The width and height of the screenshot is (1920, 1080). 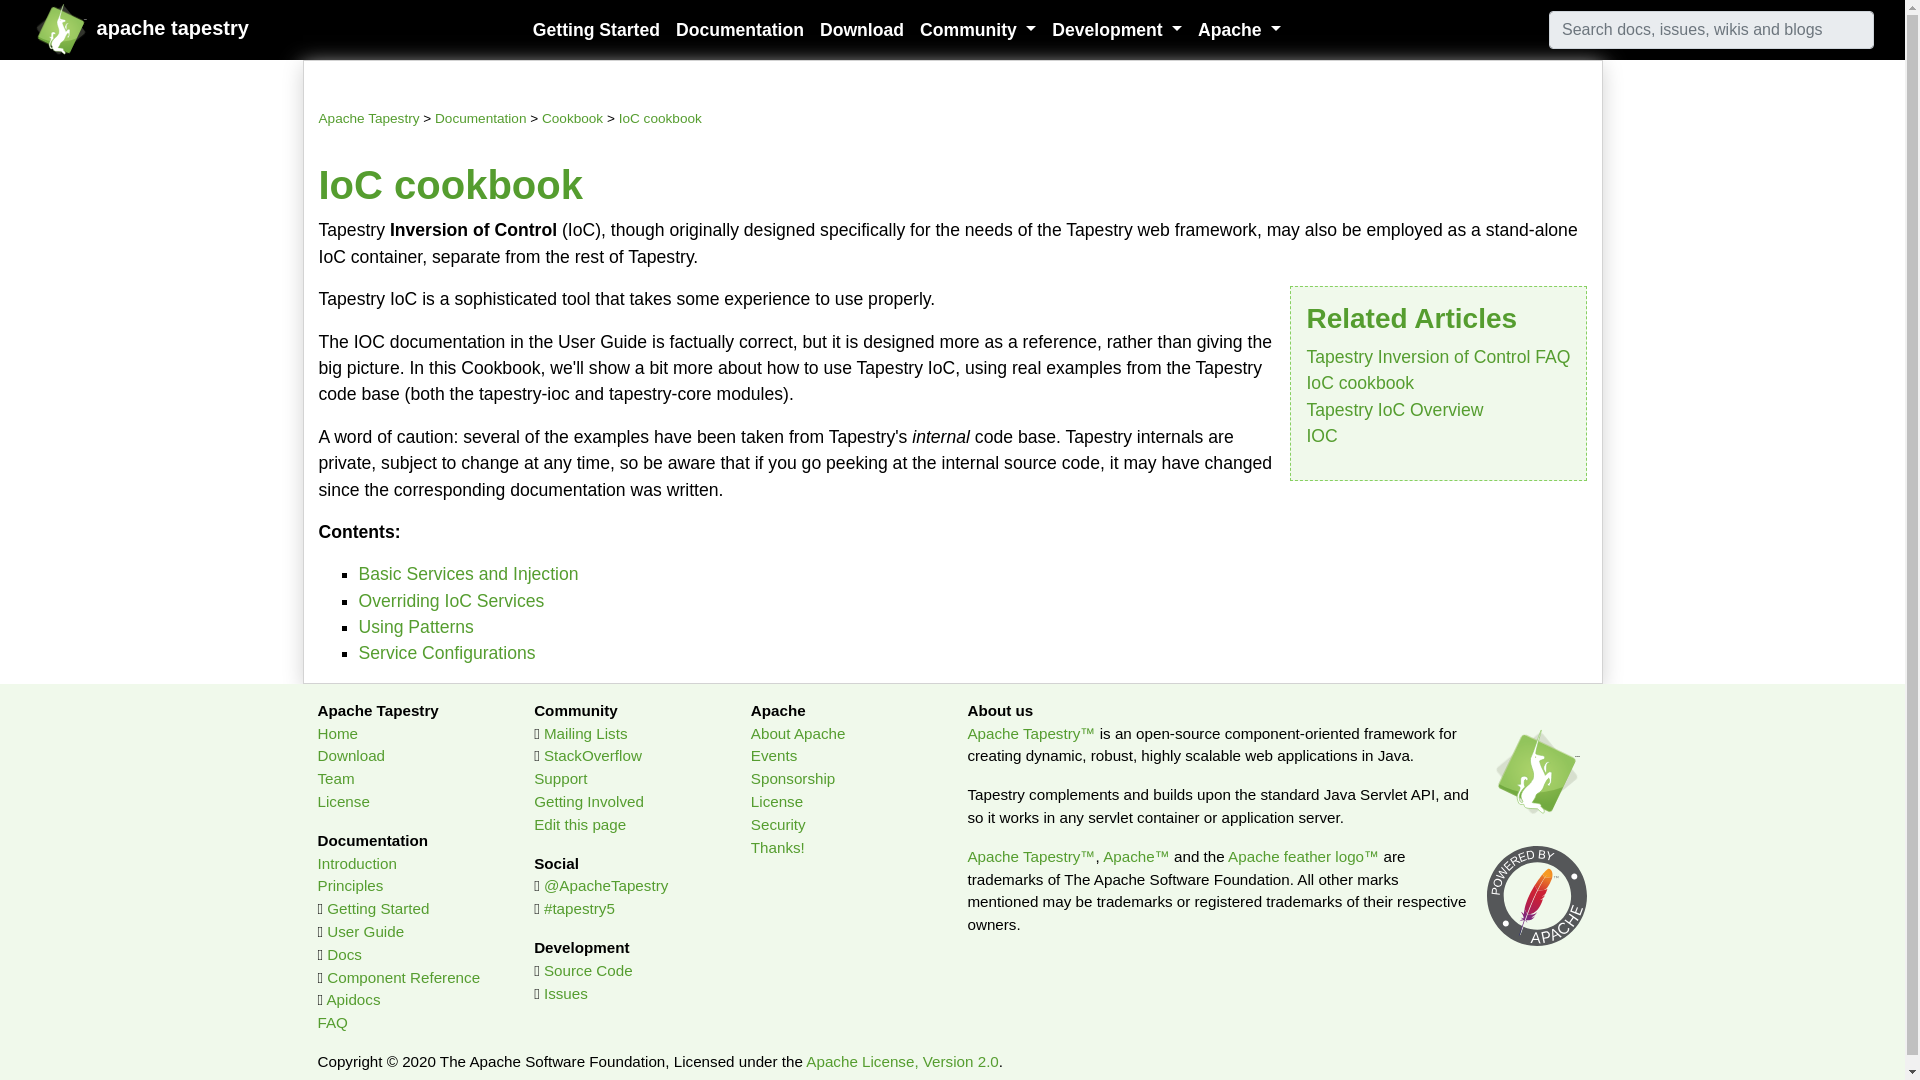 What do you see at coordinates (1359, 382) in the screenshot?
I see `IoC cookbook` at bounding box center [1359, 382].